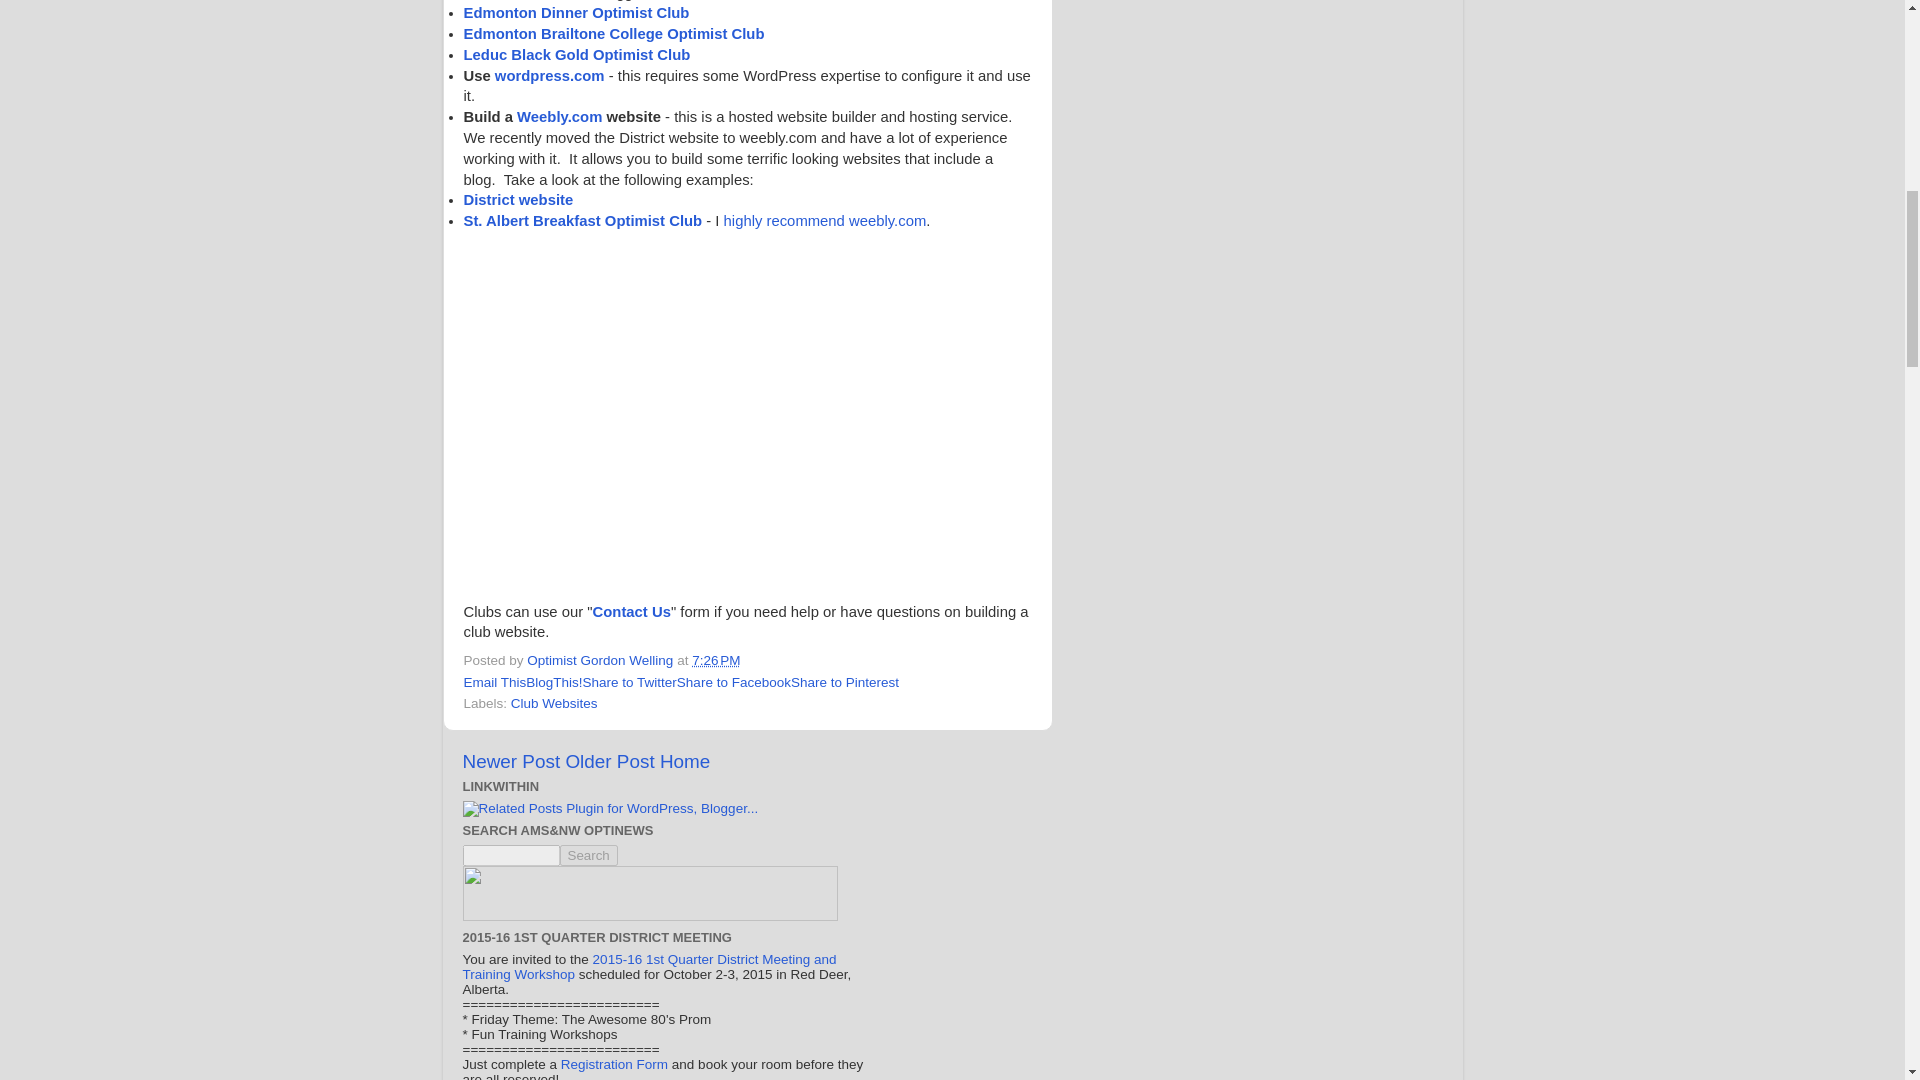 The image size is (1920, 1080). What do you see at coordinates (630, 682) in the screenshot?
I see `Share to Twitter` at bounding box center [630, 682].